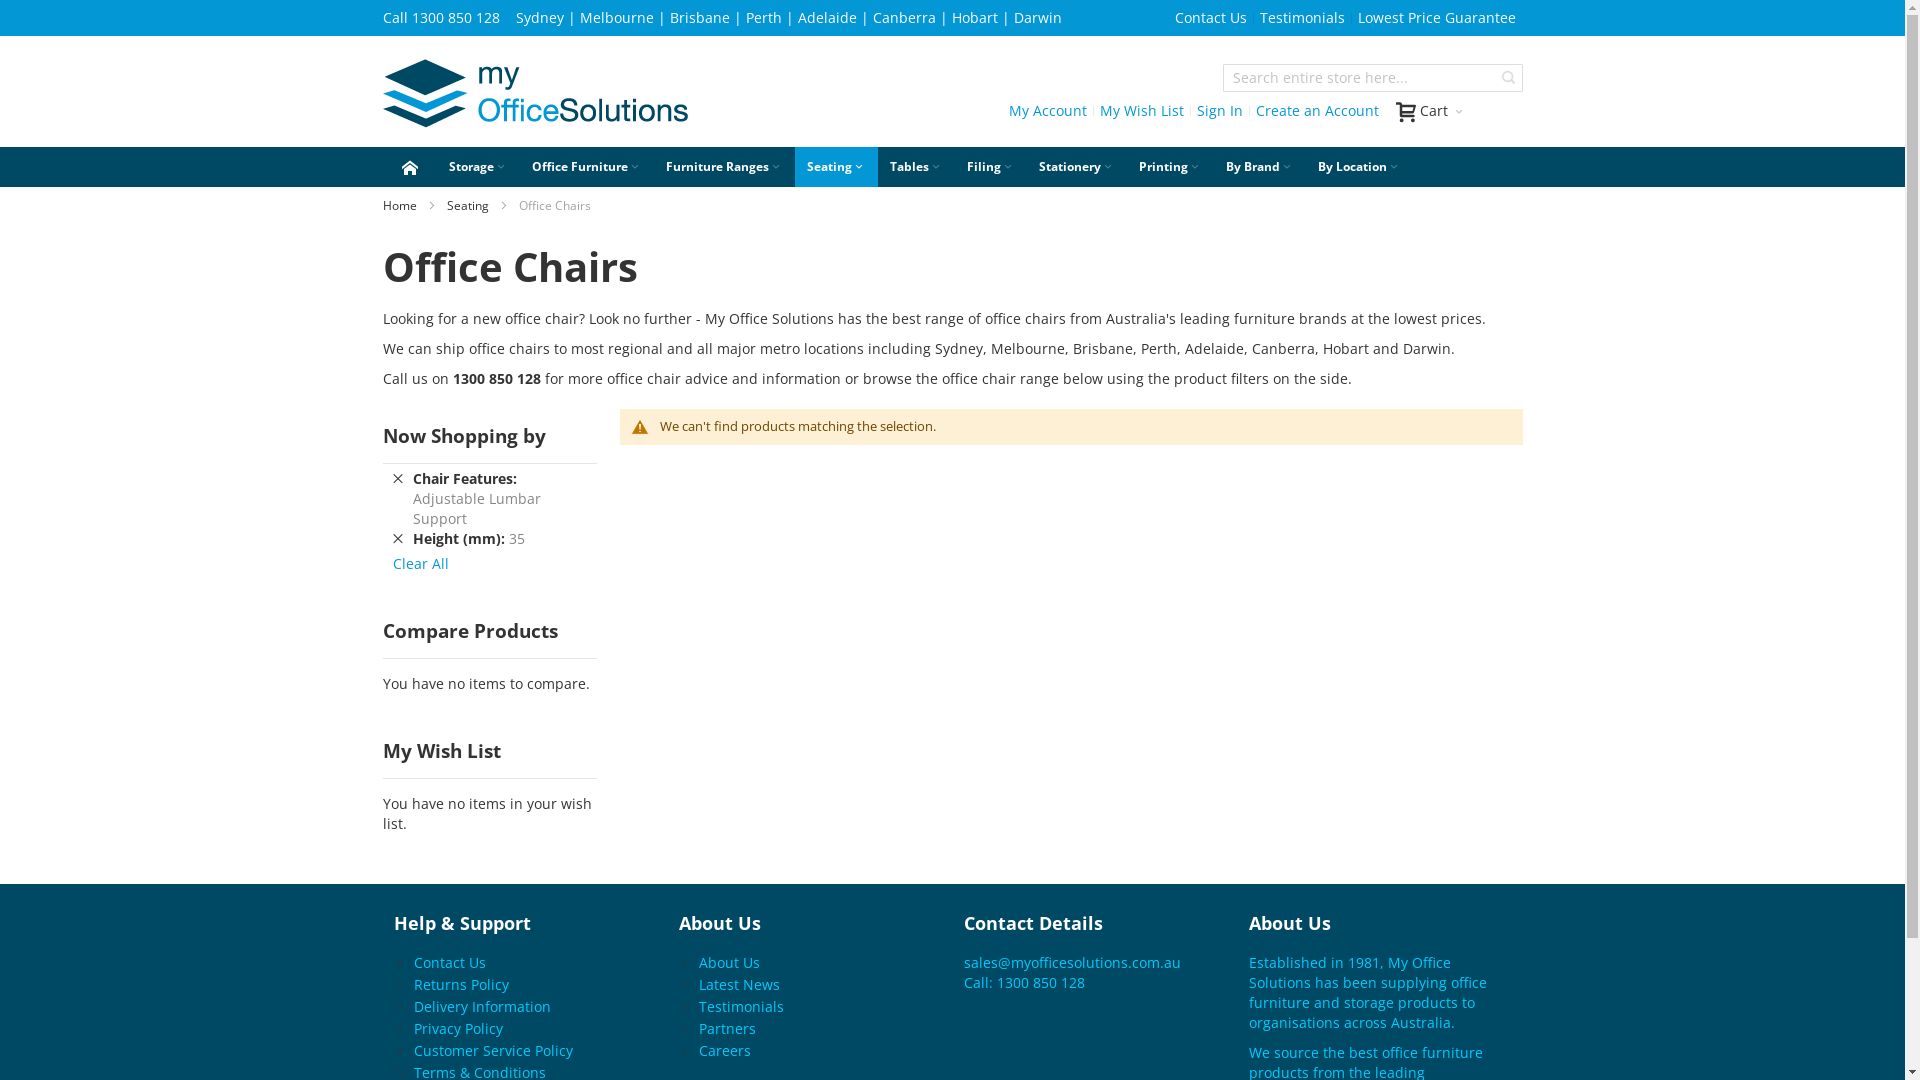  What do you see at coordinates (728, 1027) in the screenshot?
I see `Partners` at bounding box center [728, 1027].